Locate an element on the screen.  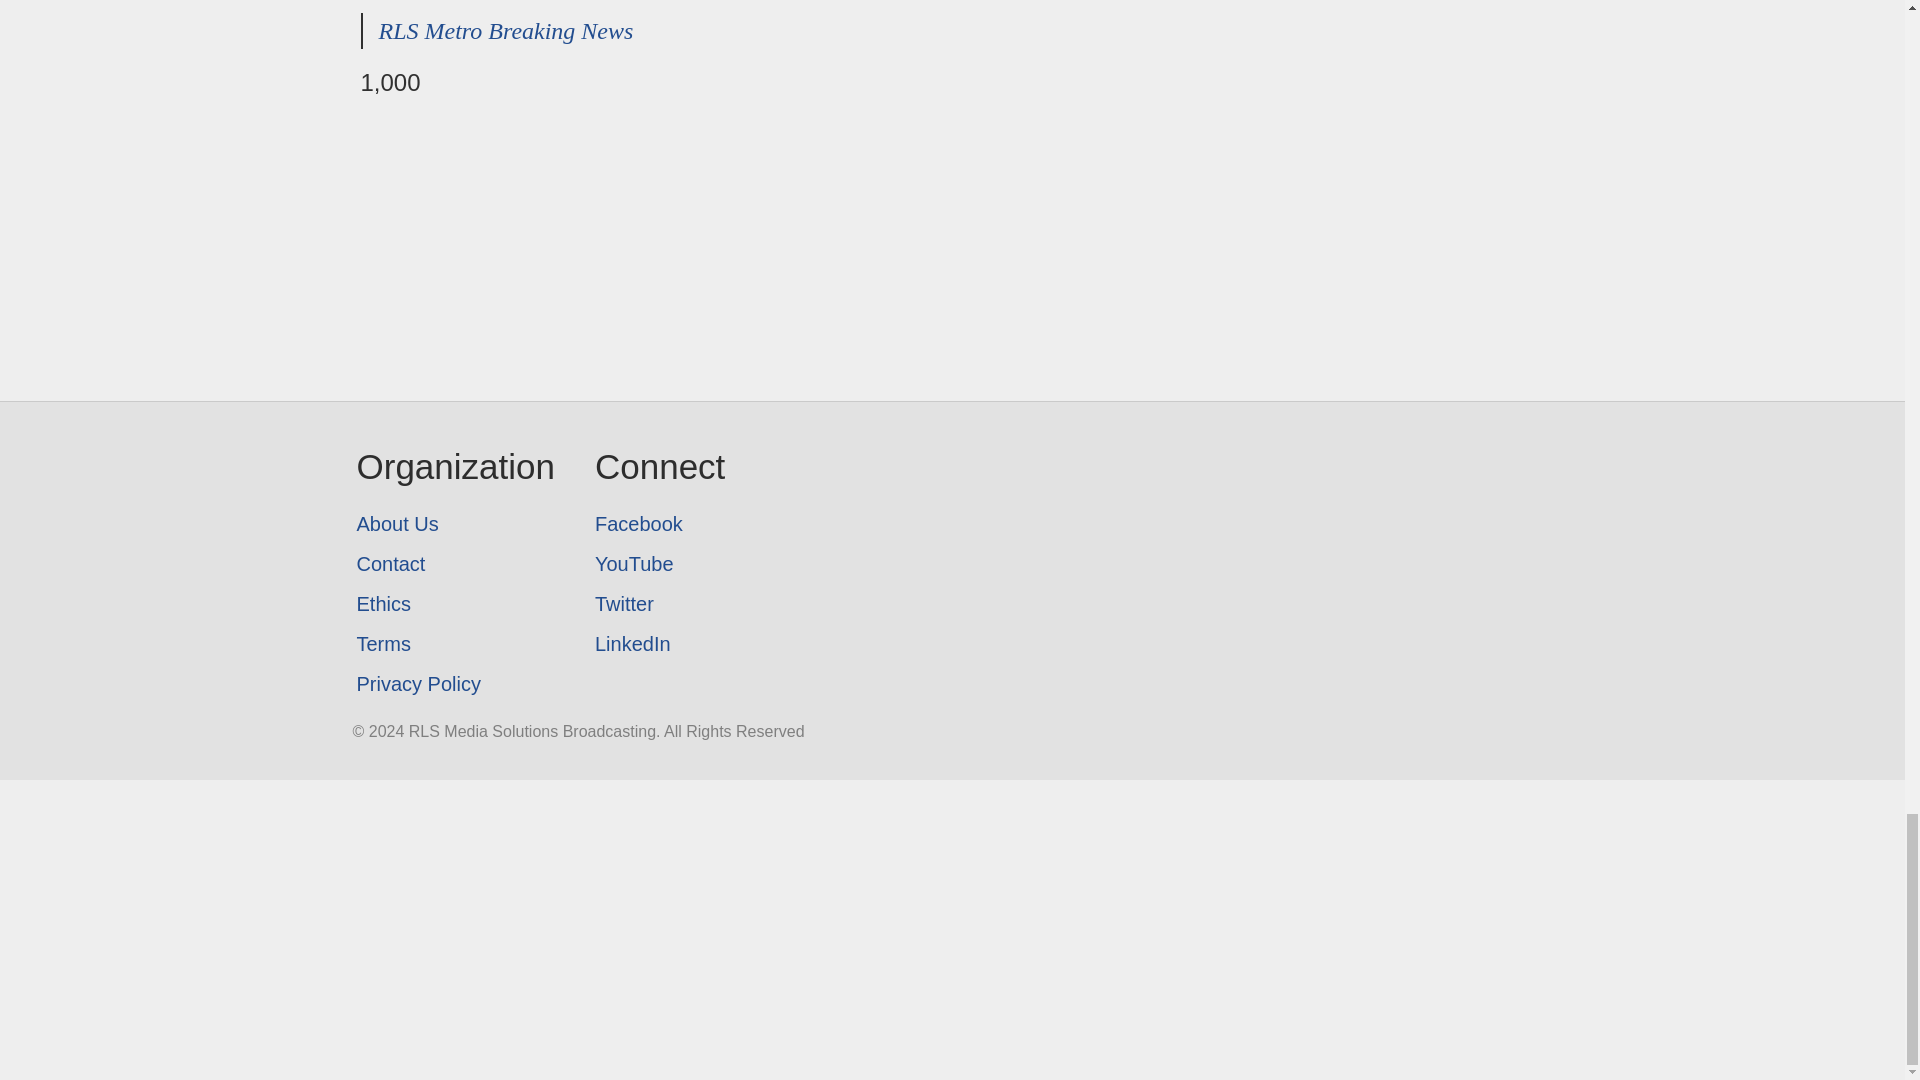
Ethics Code is located at coordinates (454, 604).